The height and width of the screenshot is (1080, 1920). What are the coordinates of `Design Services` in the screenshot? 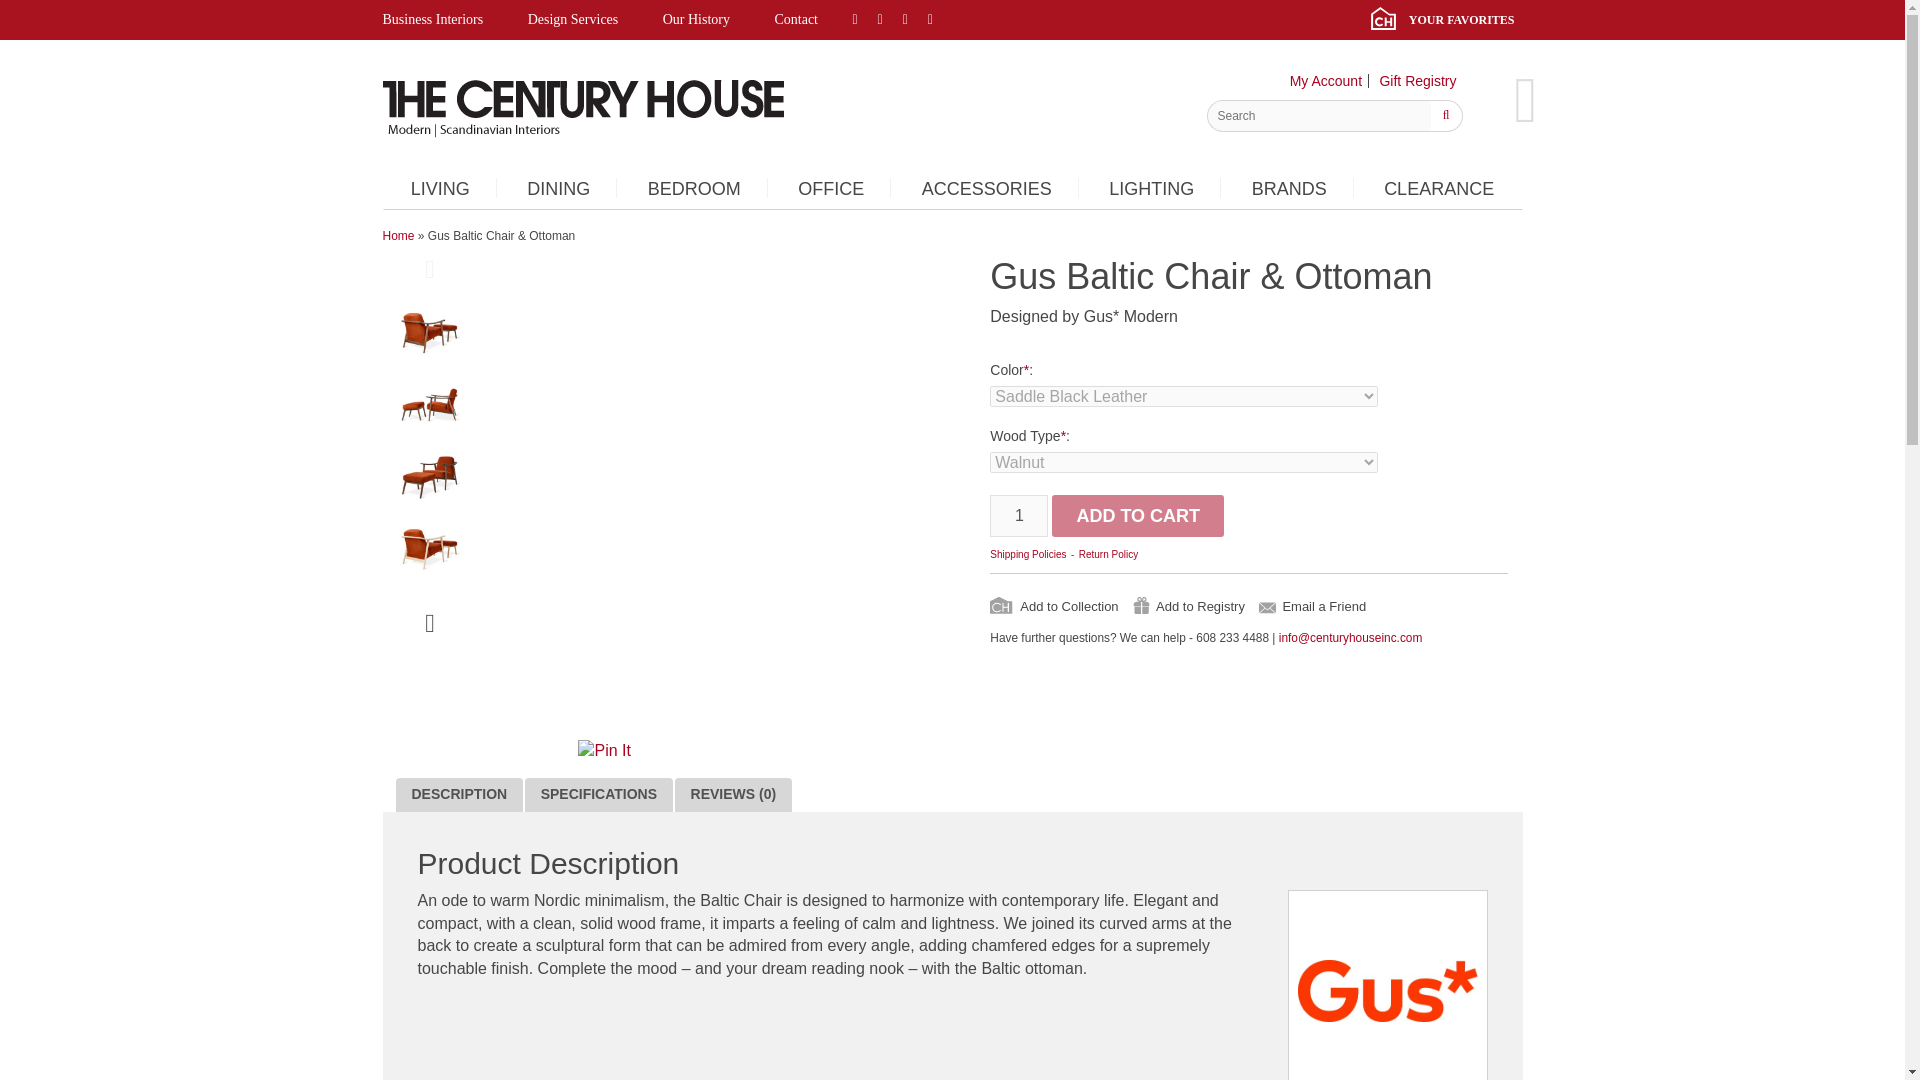 It's located at (574, 20).